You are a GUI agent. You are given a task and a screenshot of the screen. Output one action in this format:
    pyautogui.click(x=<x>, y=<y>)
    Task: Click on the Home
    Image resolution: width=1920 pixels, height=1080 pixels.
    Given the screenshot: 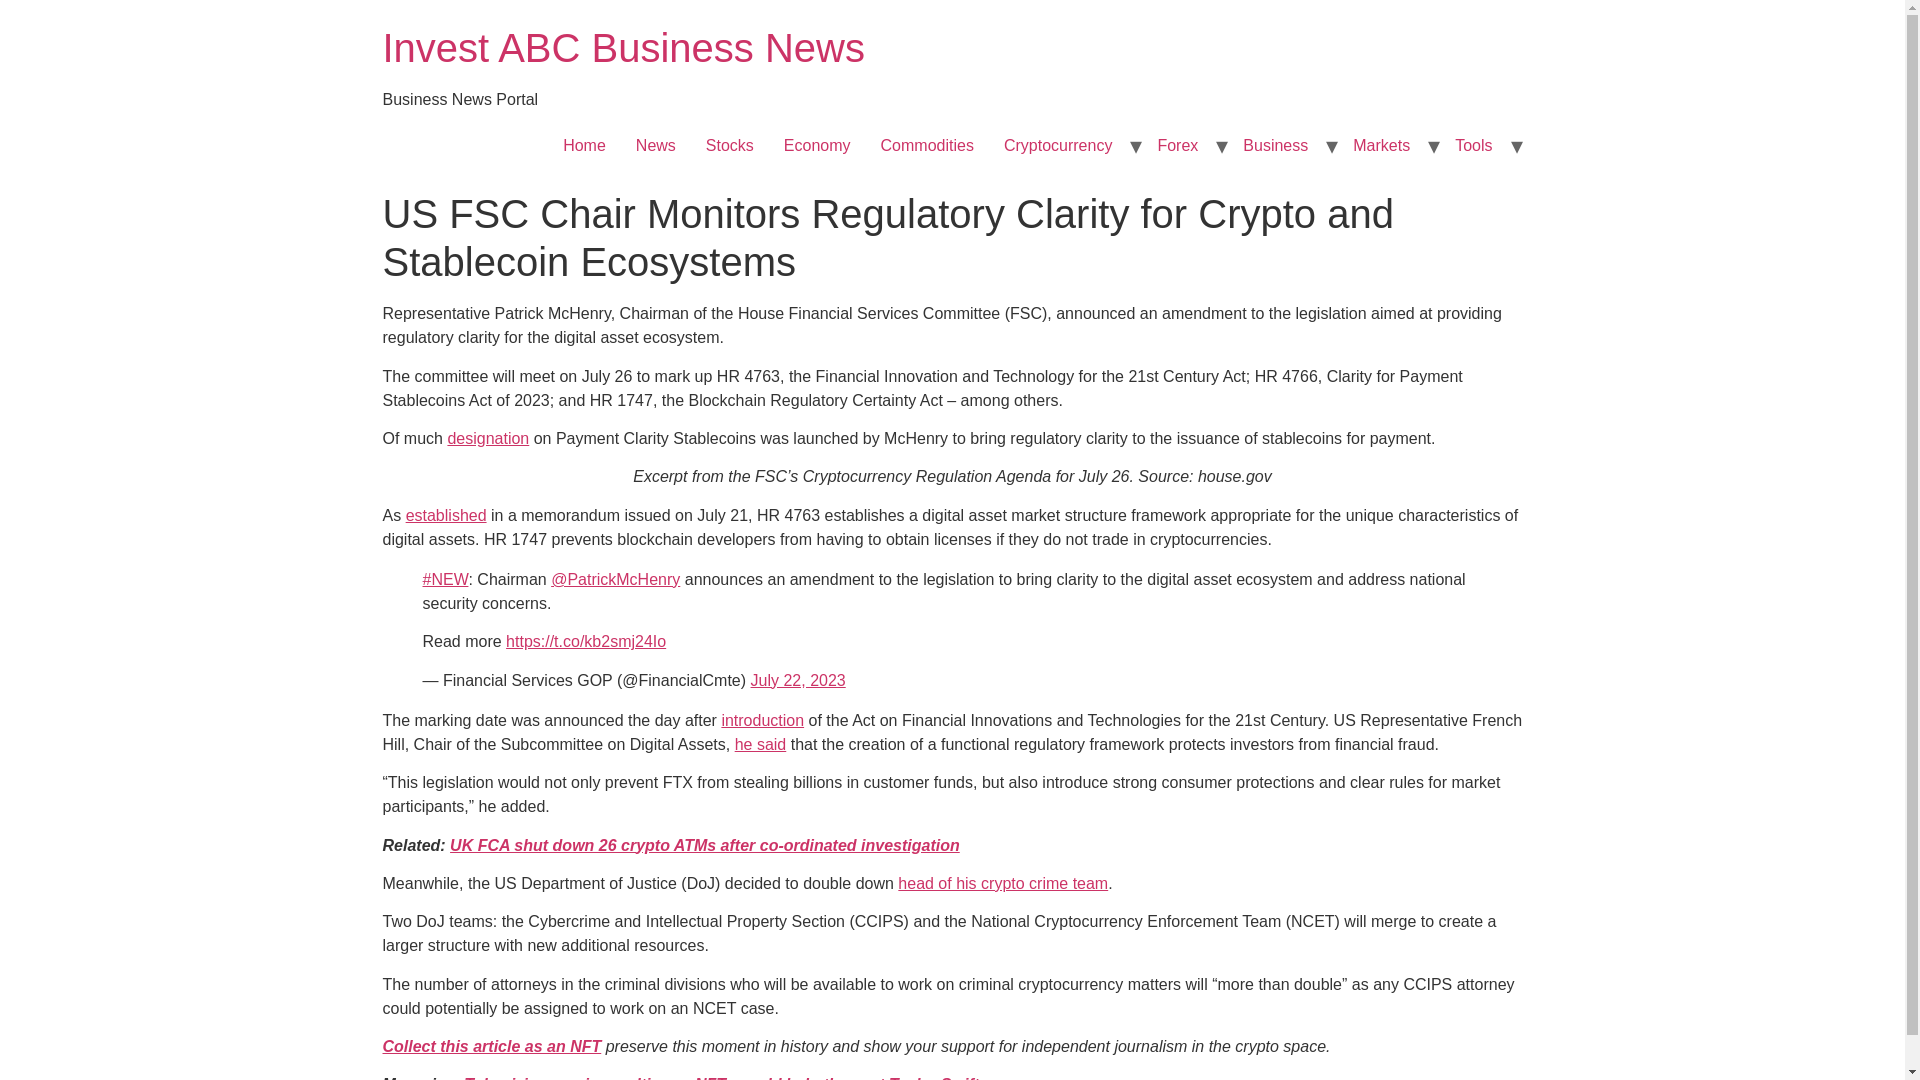 What is the action you would take?
    pyautogui.click(x=623, y=48)
    